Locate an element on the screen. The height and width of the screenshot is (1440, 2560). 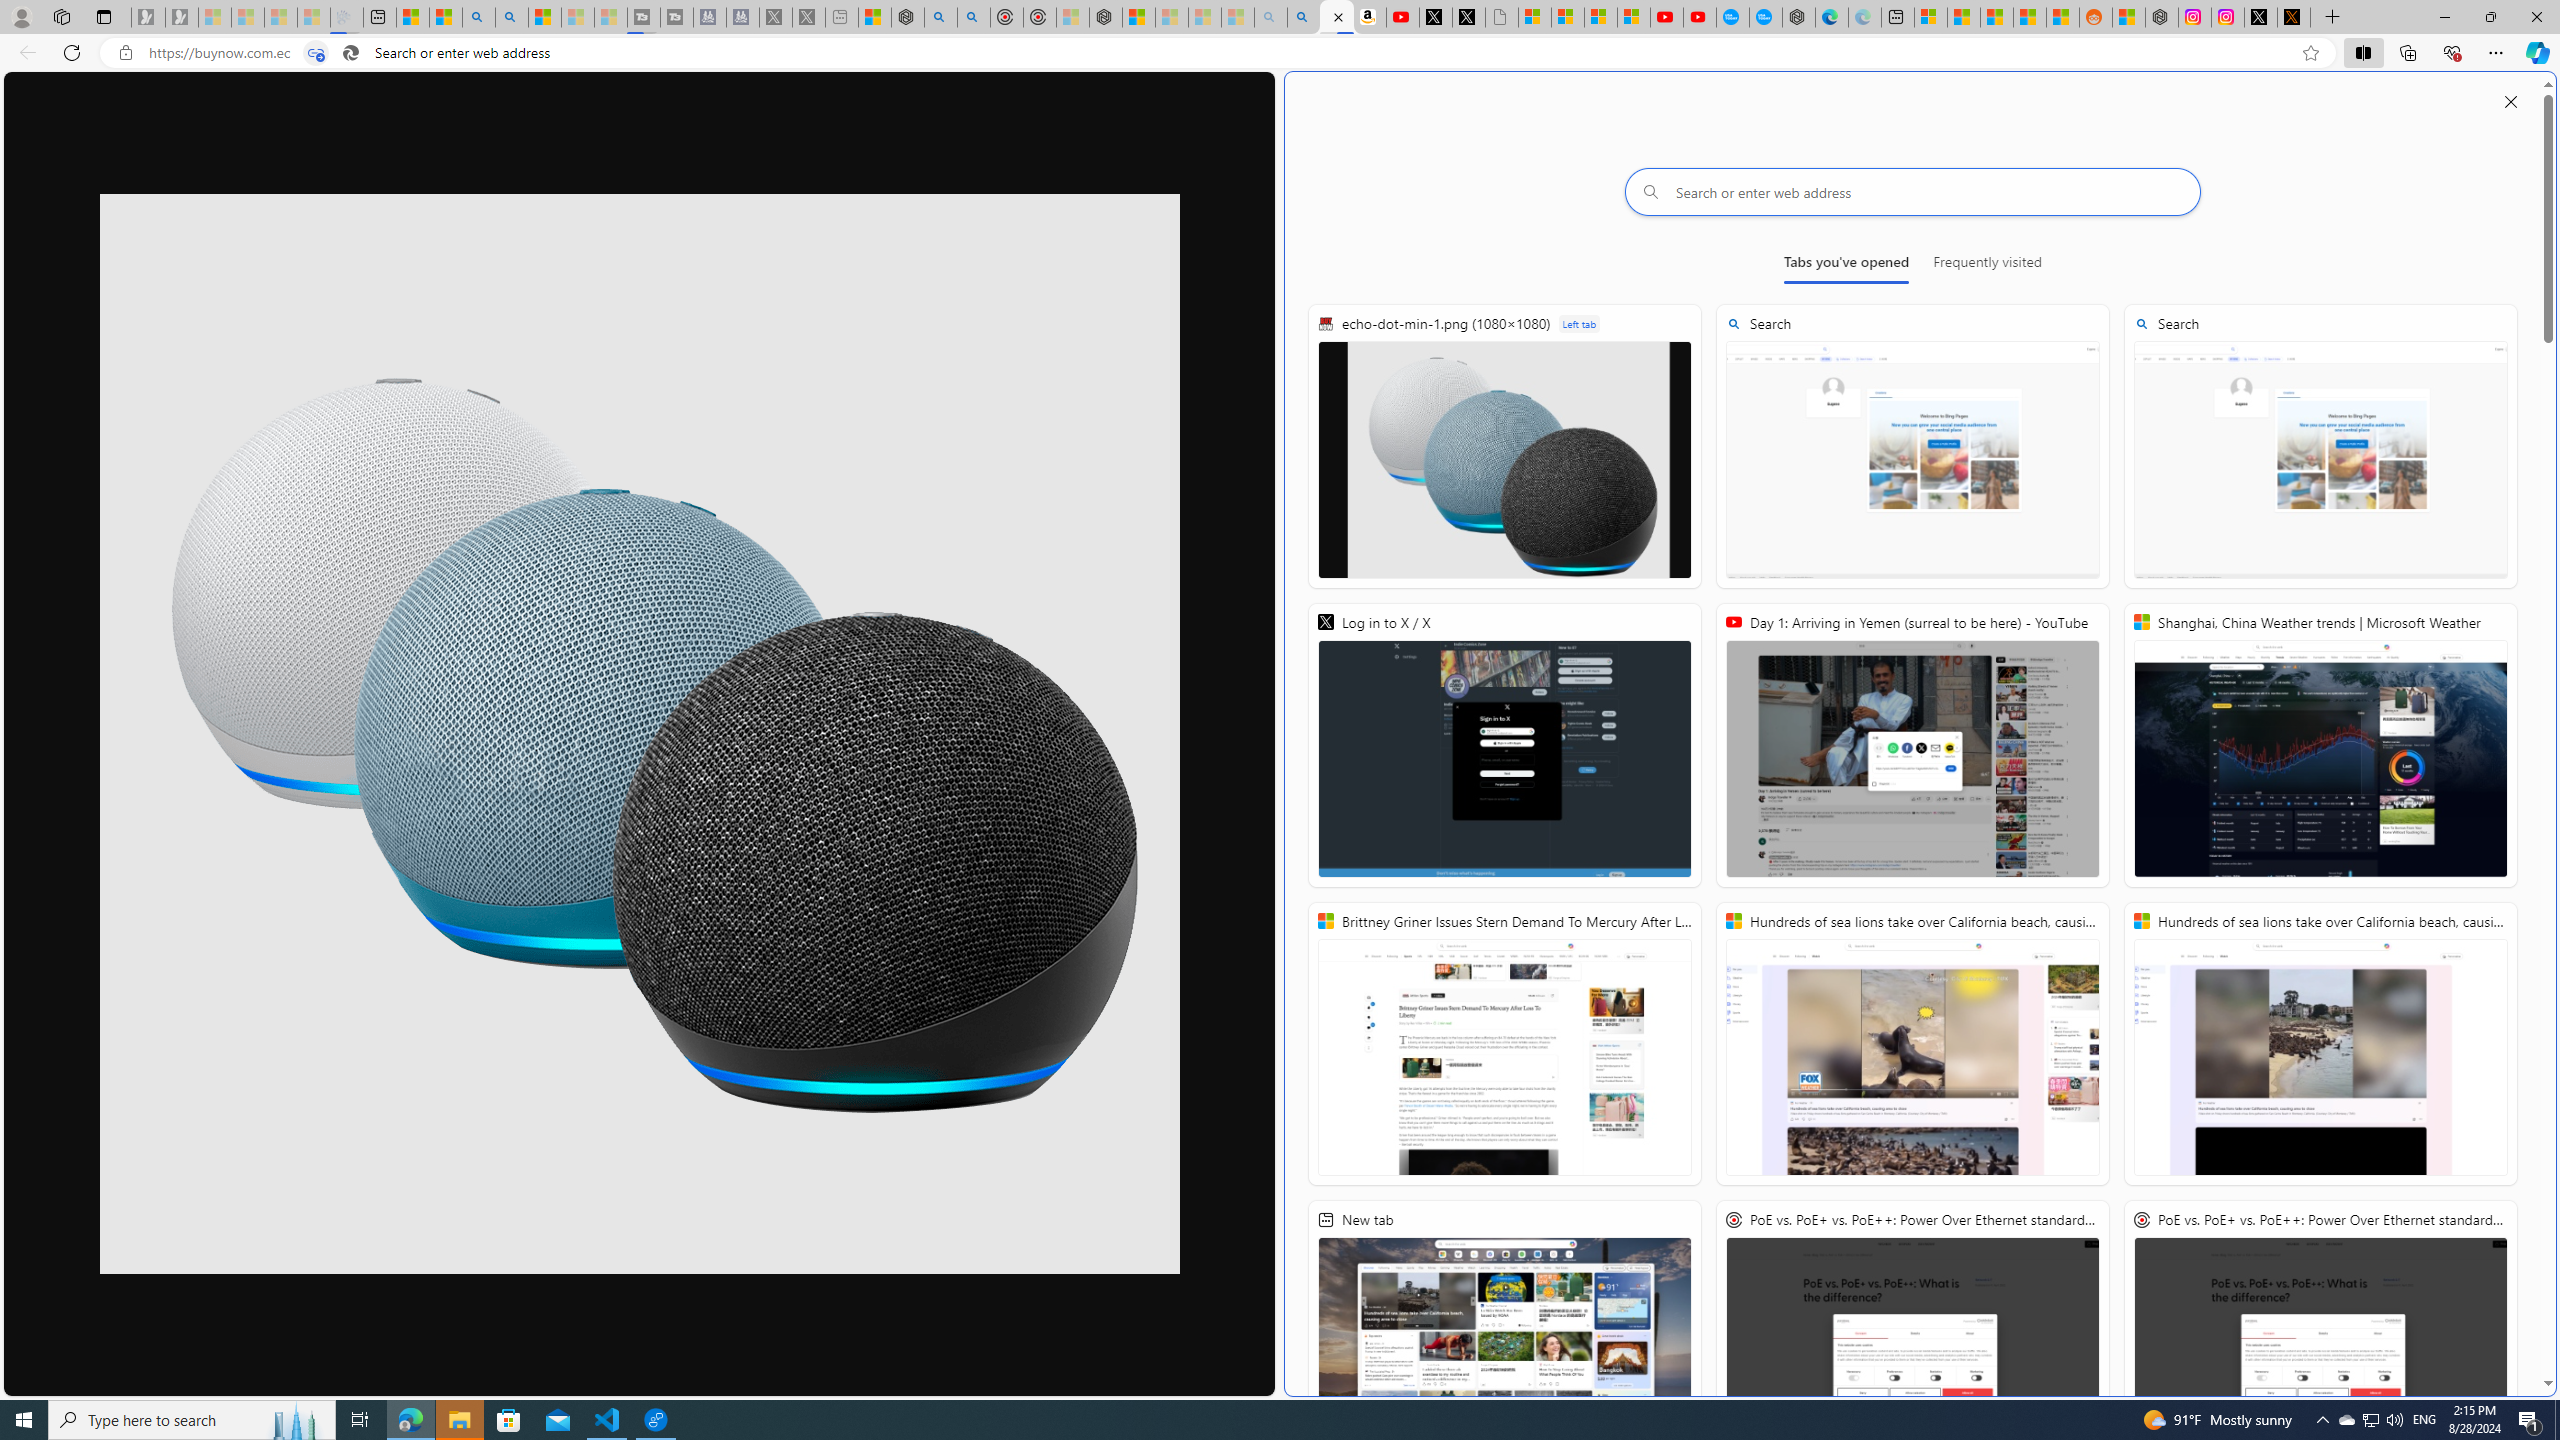
Close tab is located at coordinates (1338, 16).